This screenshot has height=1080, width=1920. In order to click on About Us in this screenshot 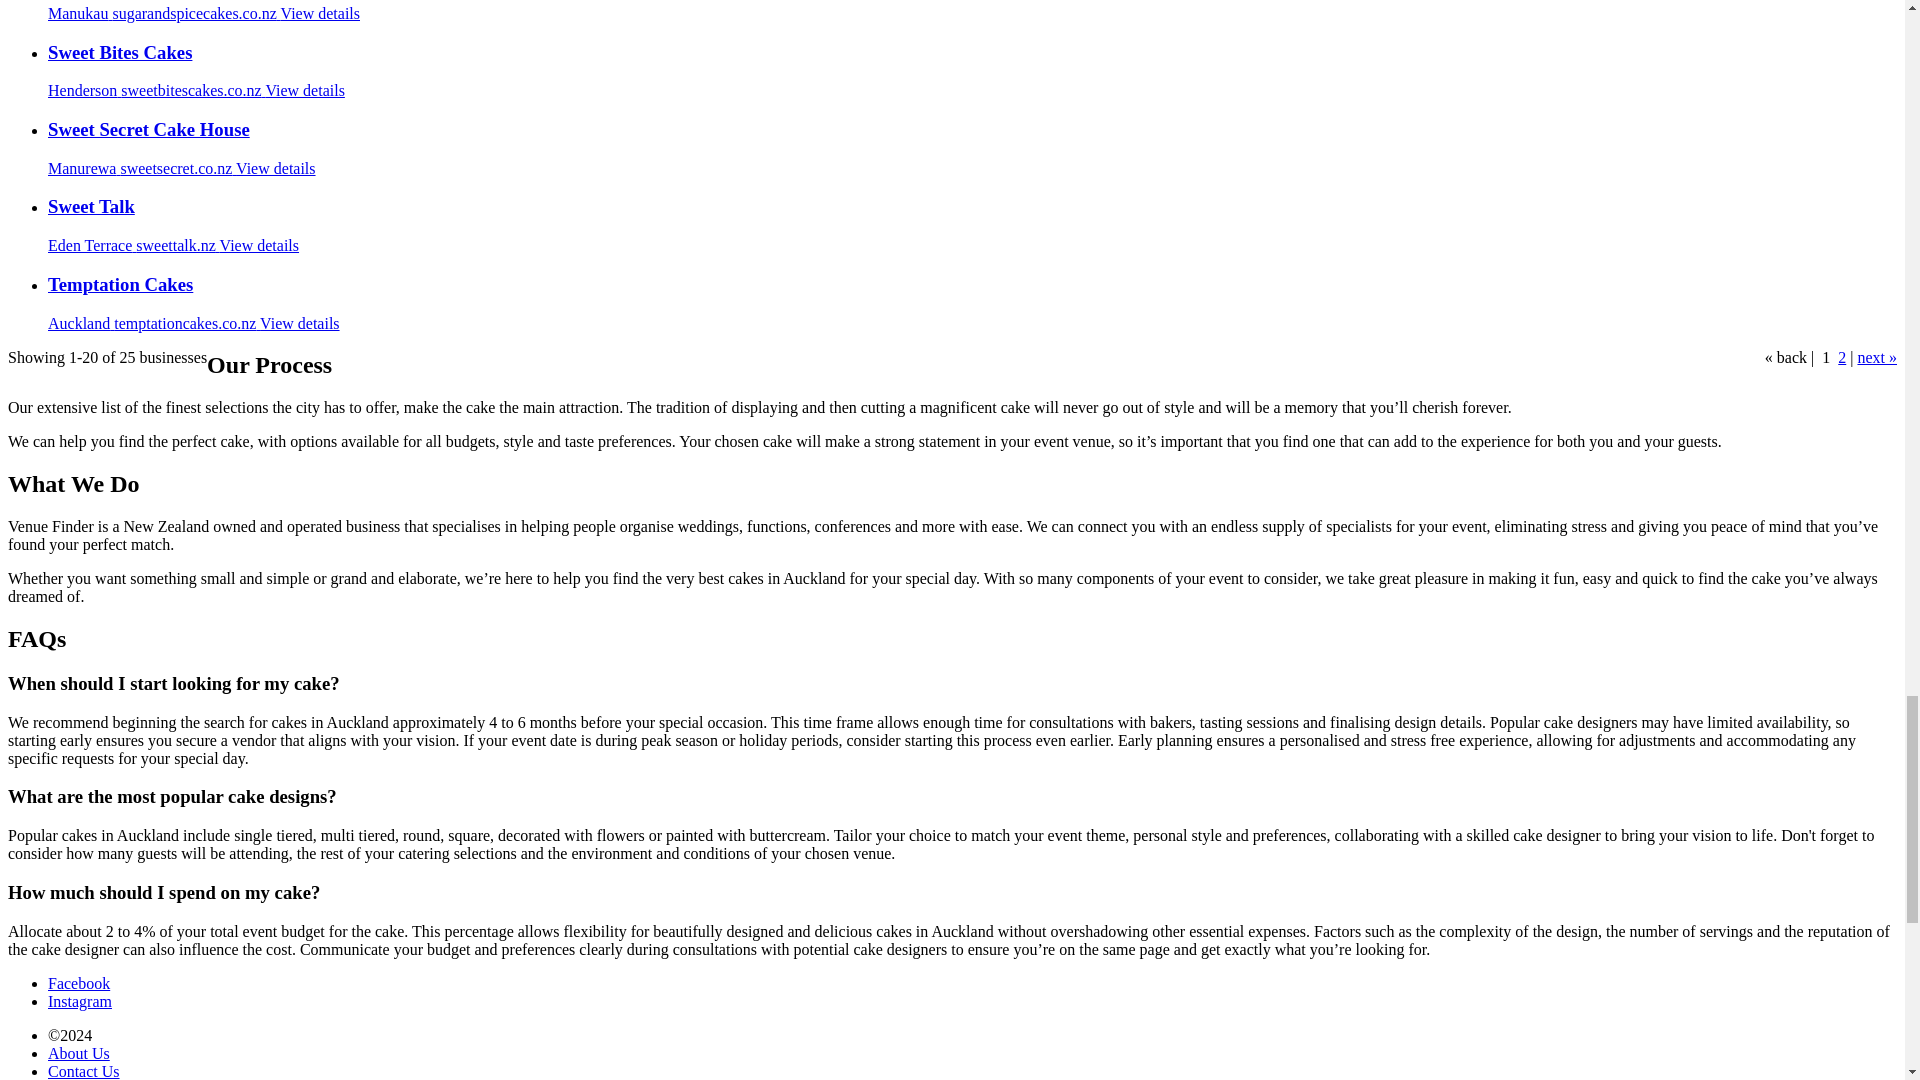, I will do `click(78, 1053)`.